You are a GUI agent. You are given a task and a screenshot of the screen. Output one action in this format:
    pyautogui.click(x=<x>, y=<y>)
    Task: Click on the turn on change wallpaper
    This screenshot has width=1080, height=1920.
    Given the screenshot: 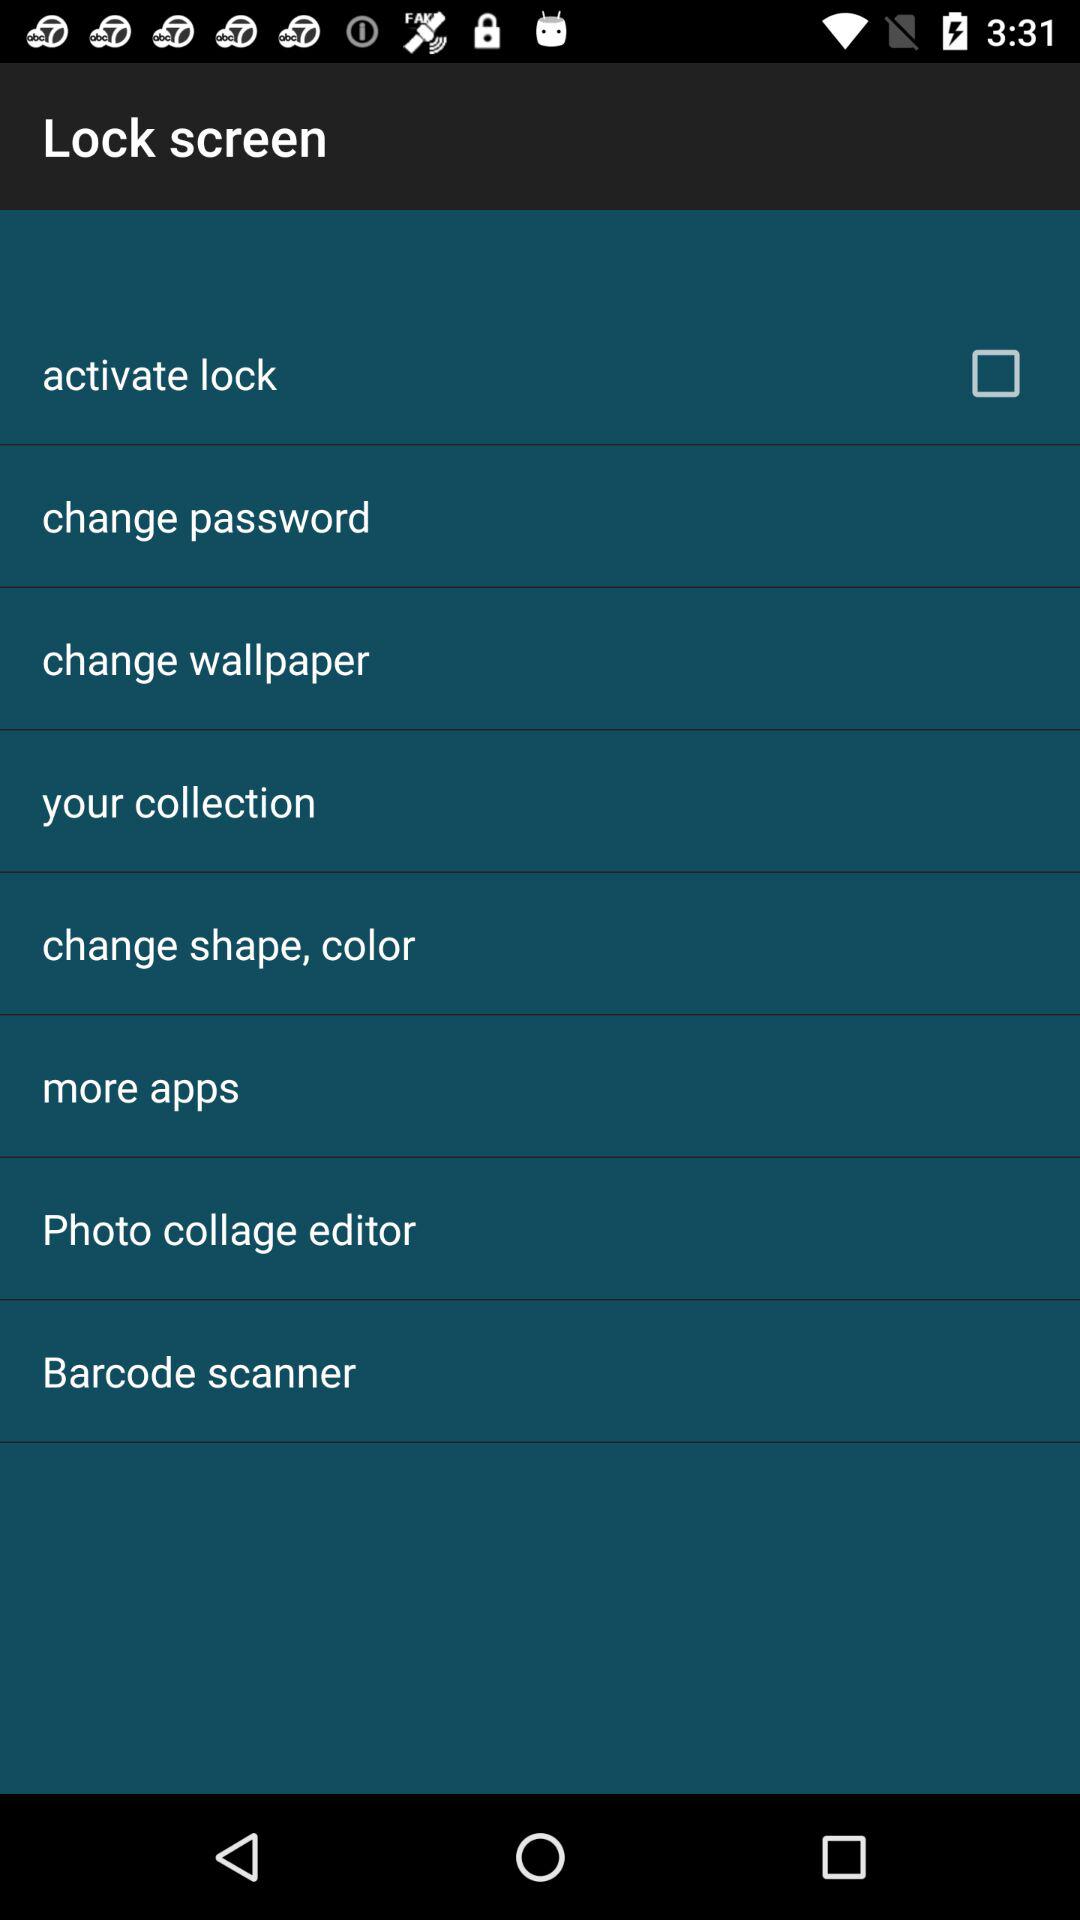 What is the action you would take?
    pyautogui.click(x=206, y=658)
    